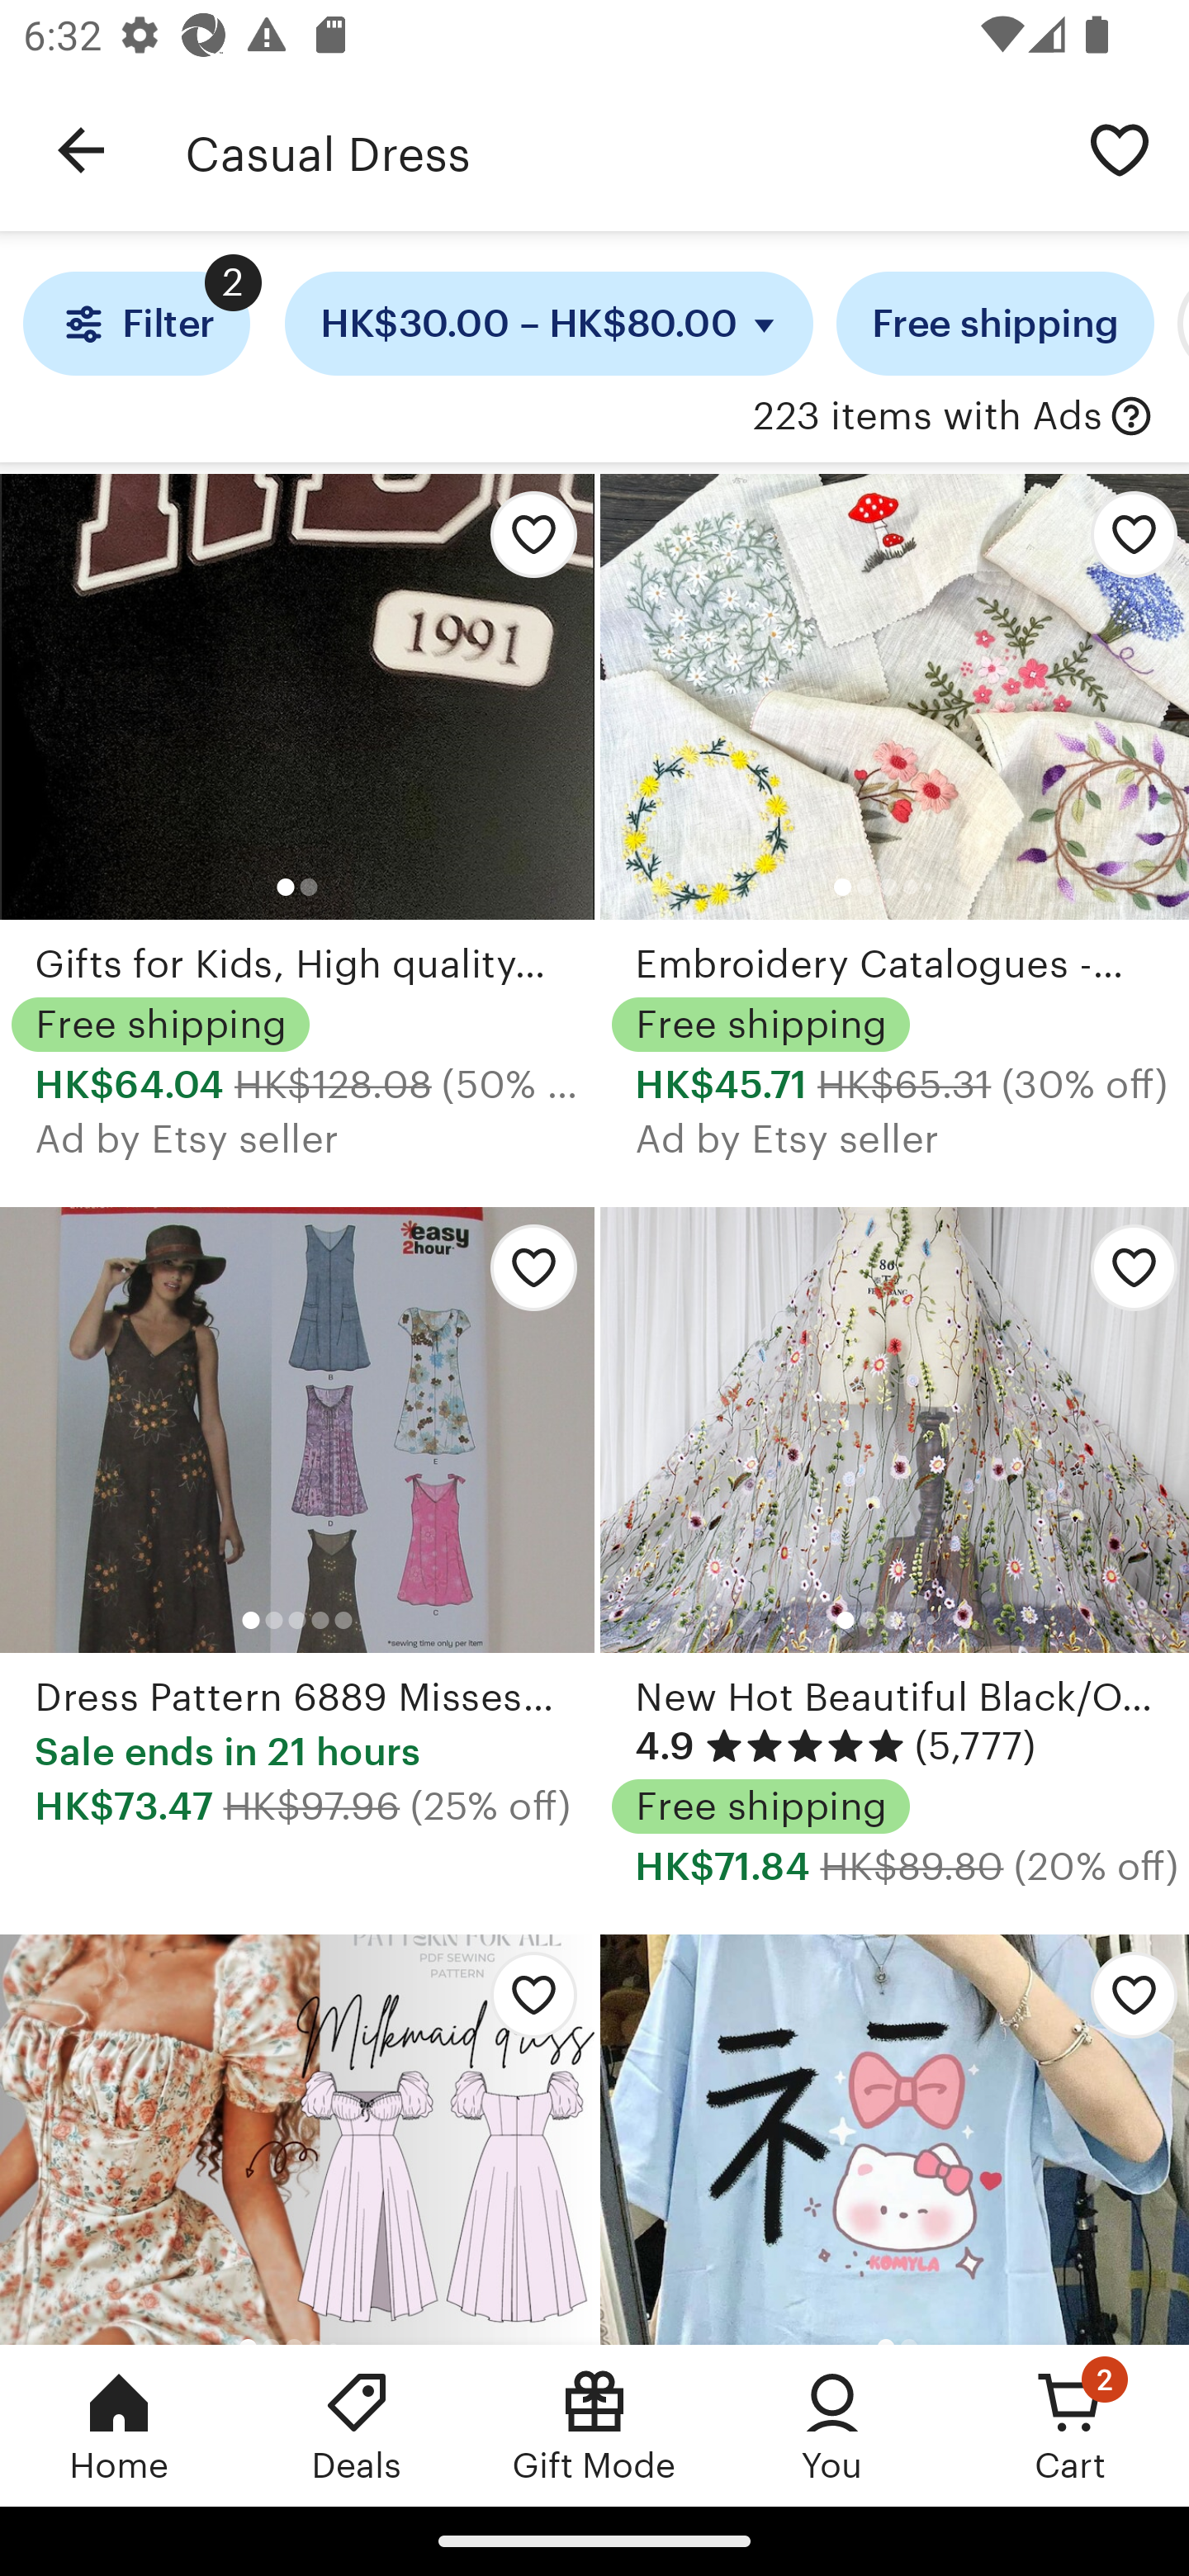  What do you see at coordinates (548, 324) in the screenshot?
I see `HK$30.00 – HK$80.00` at bounding box center [548, 324].